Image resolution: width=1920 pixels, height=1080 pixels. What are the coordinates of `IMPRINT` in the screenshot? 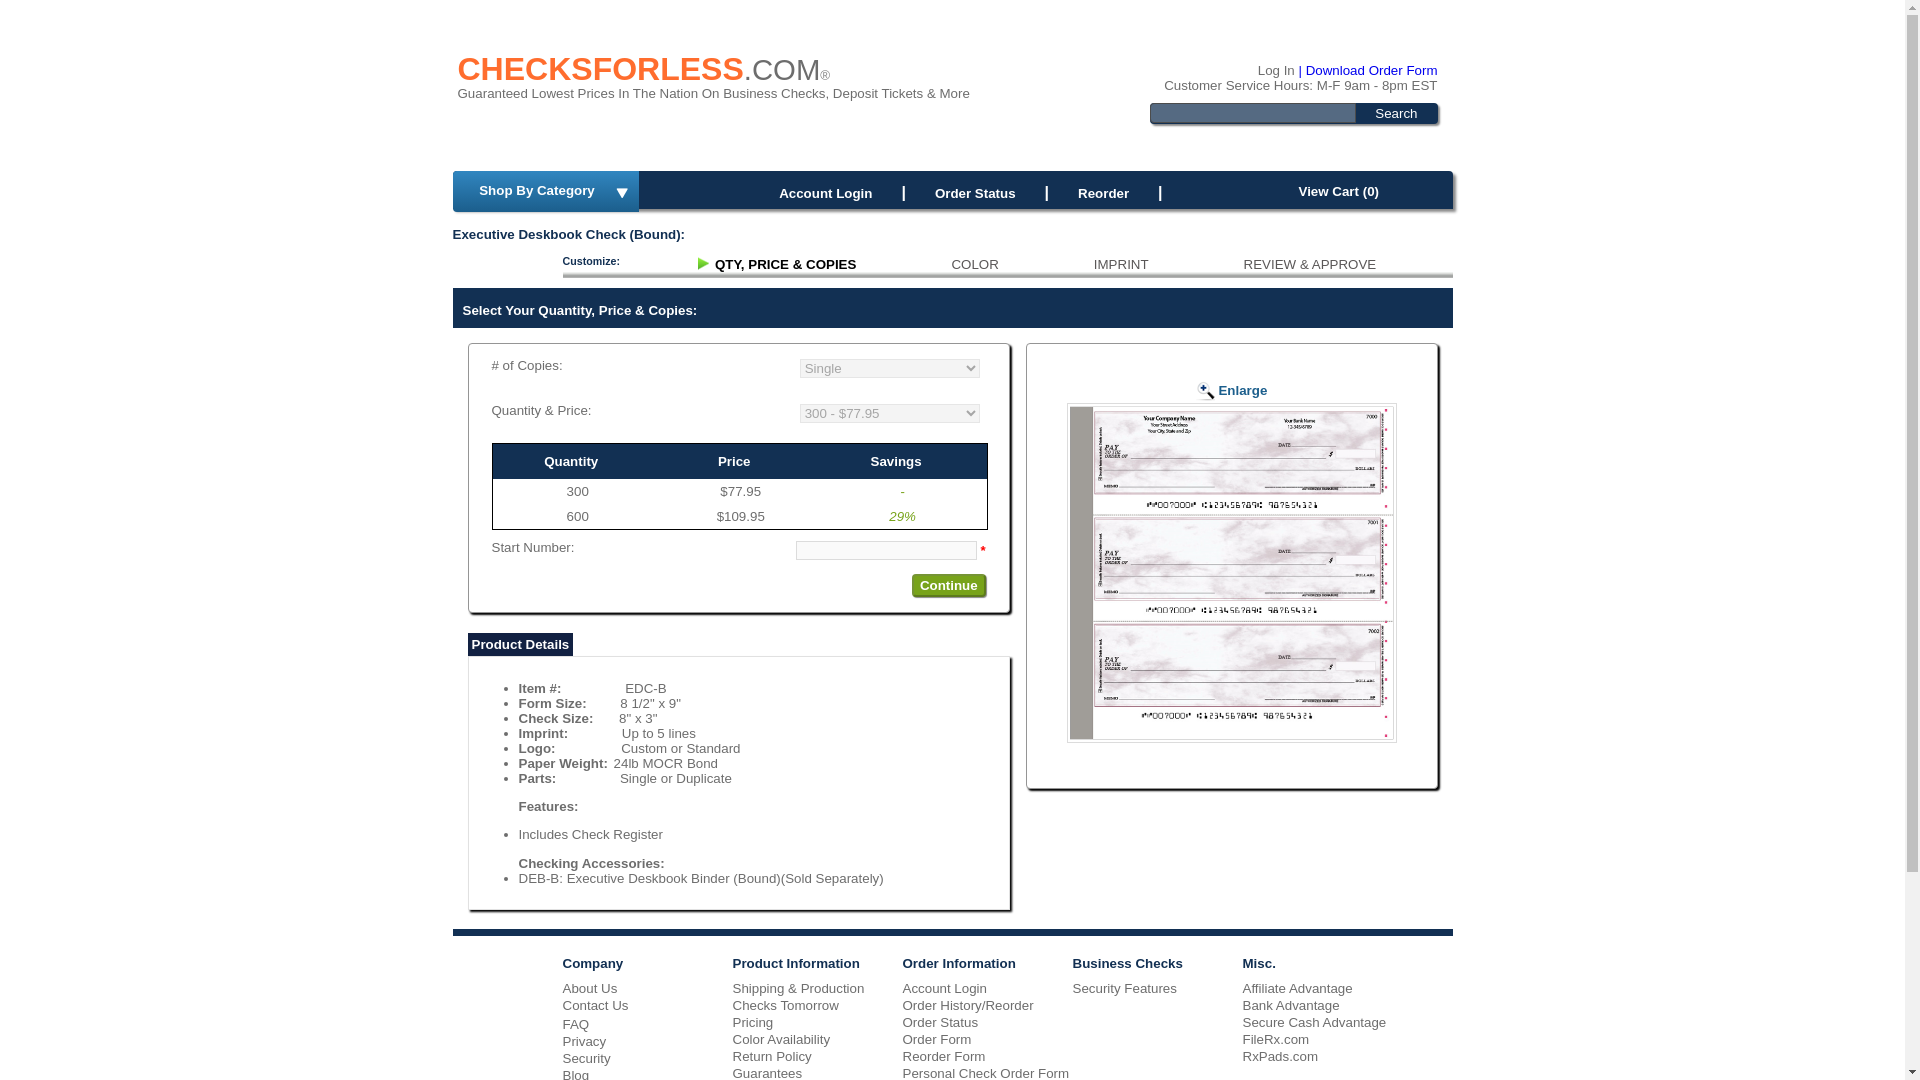 It's located at (1121, 264).